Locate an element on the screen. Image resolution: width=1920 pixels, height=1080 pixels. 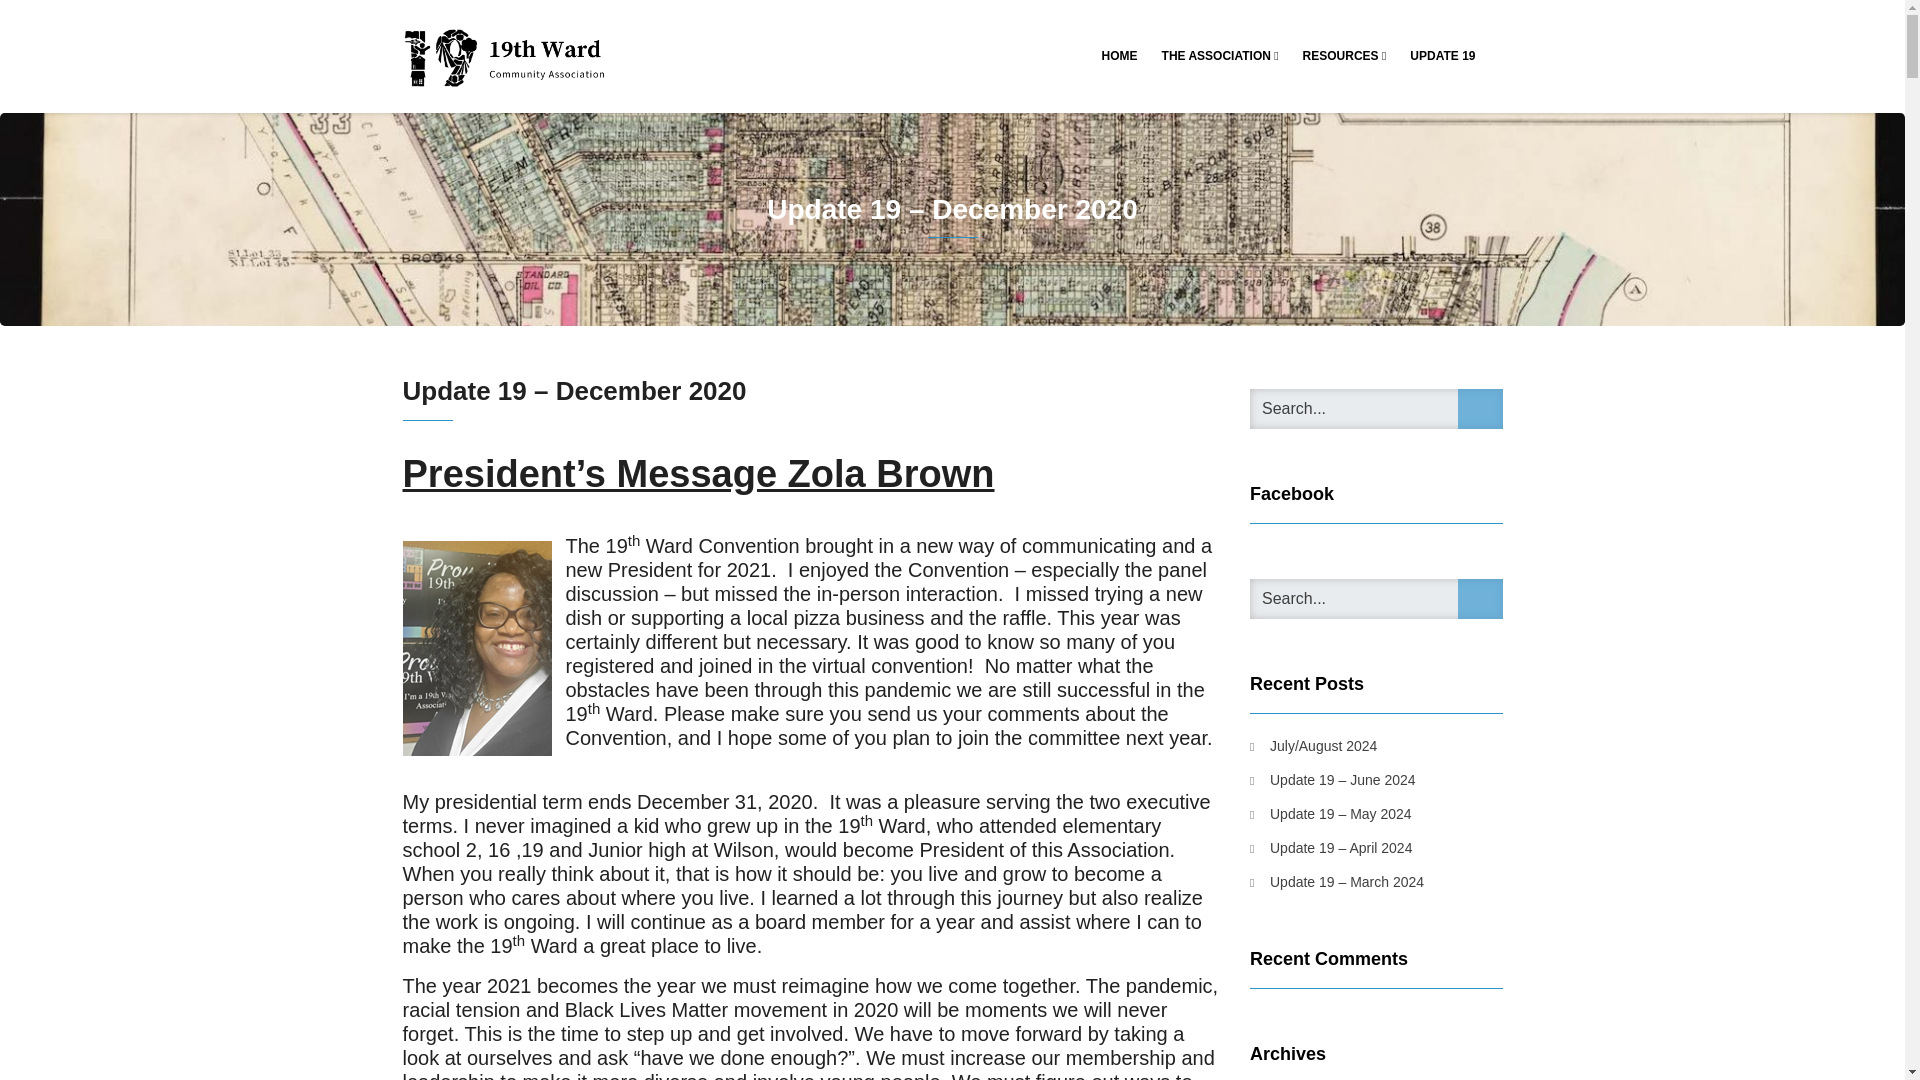
UPDATE 19 is located at coordinates (1442, 55).